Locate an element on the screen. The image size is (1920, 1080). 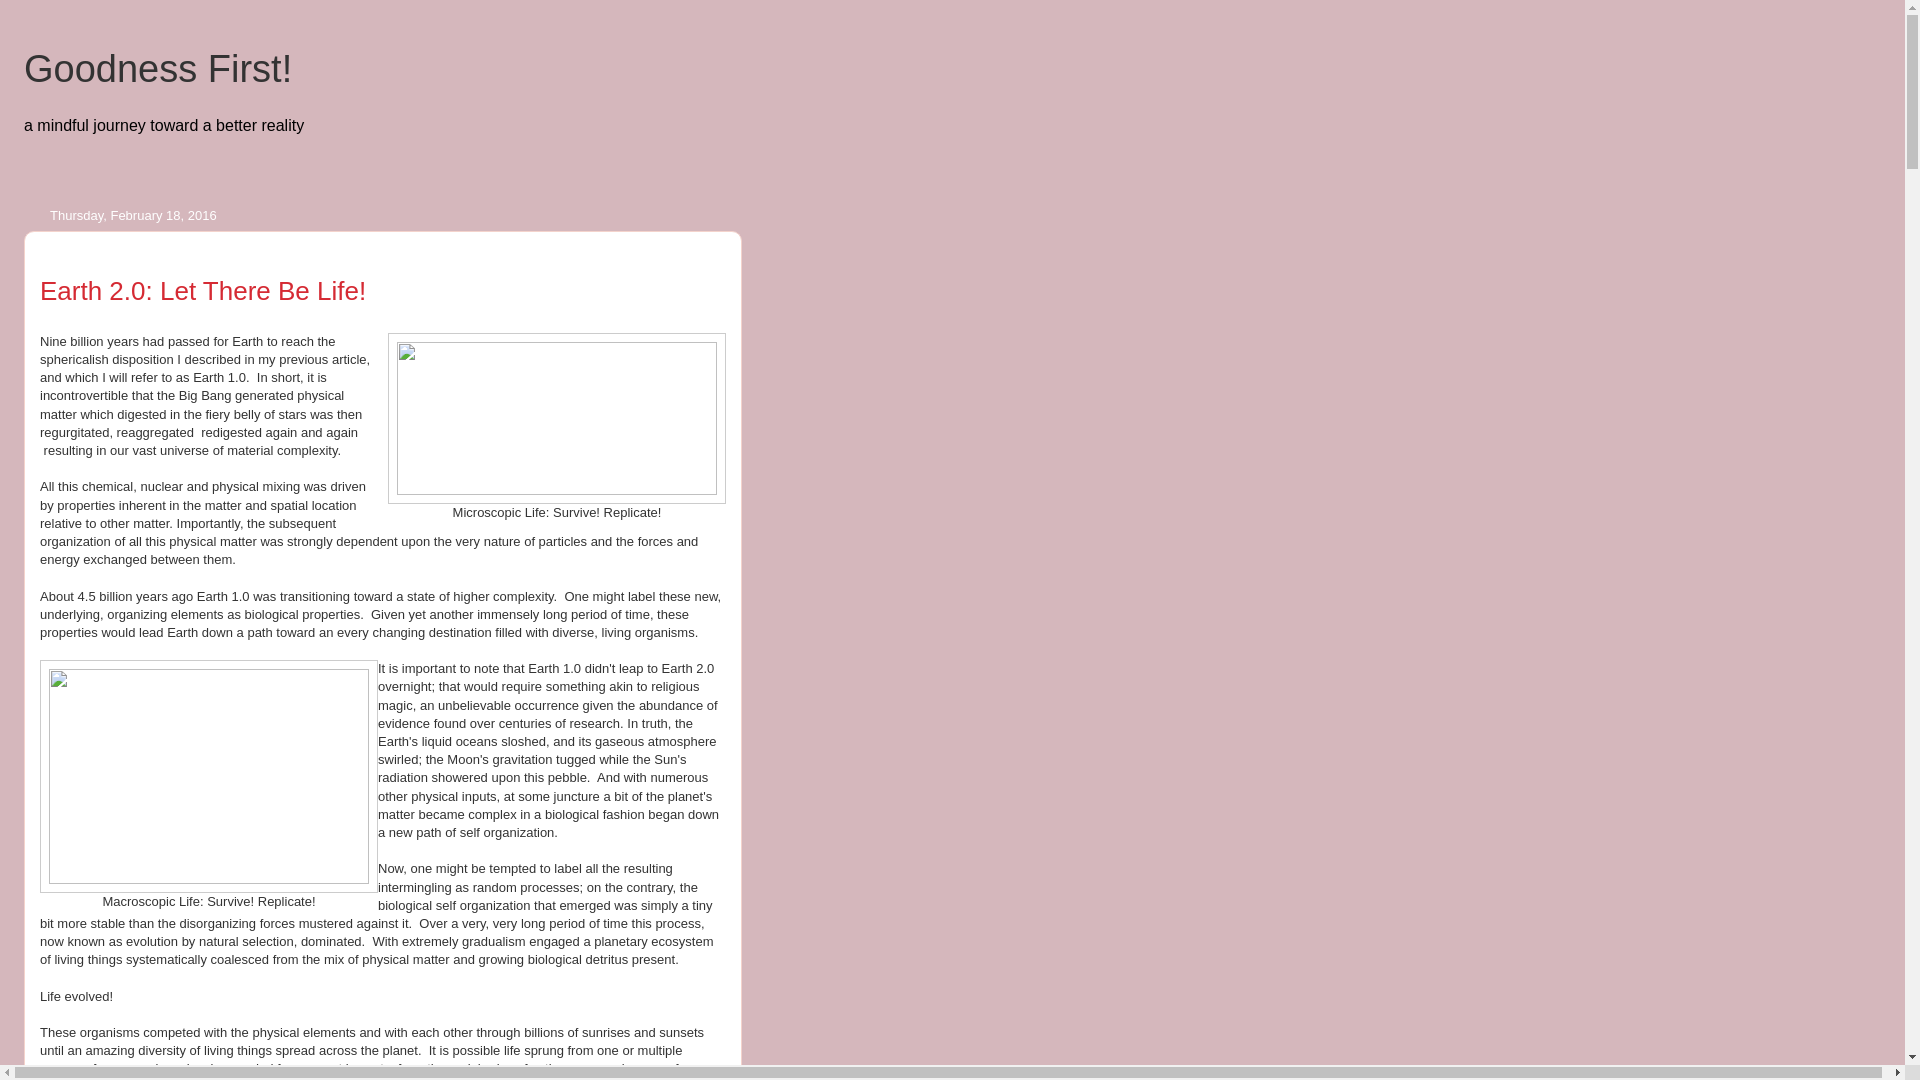
Earth 2.0: Let There Be Life! is located at coordinates (203, 290).